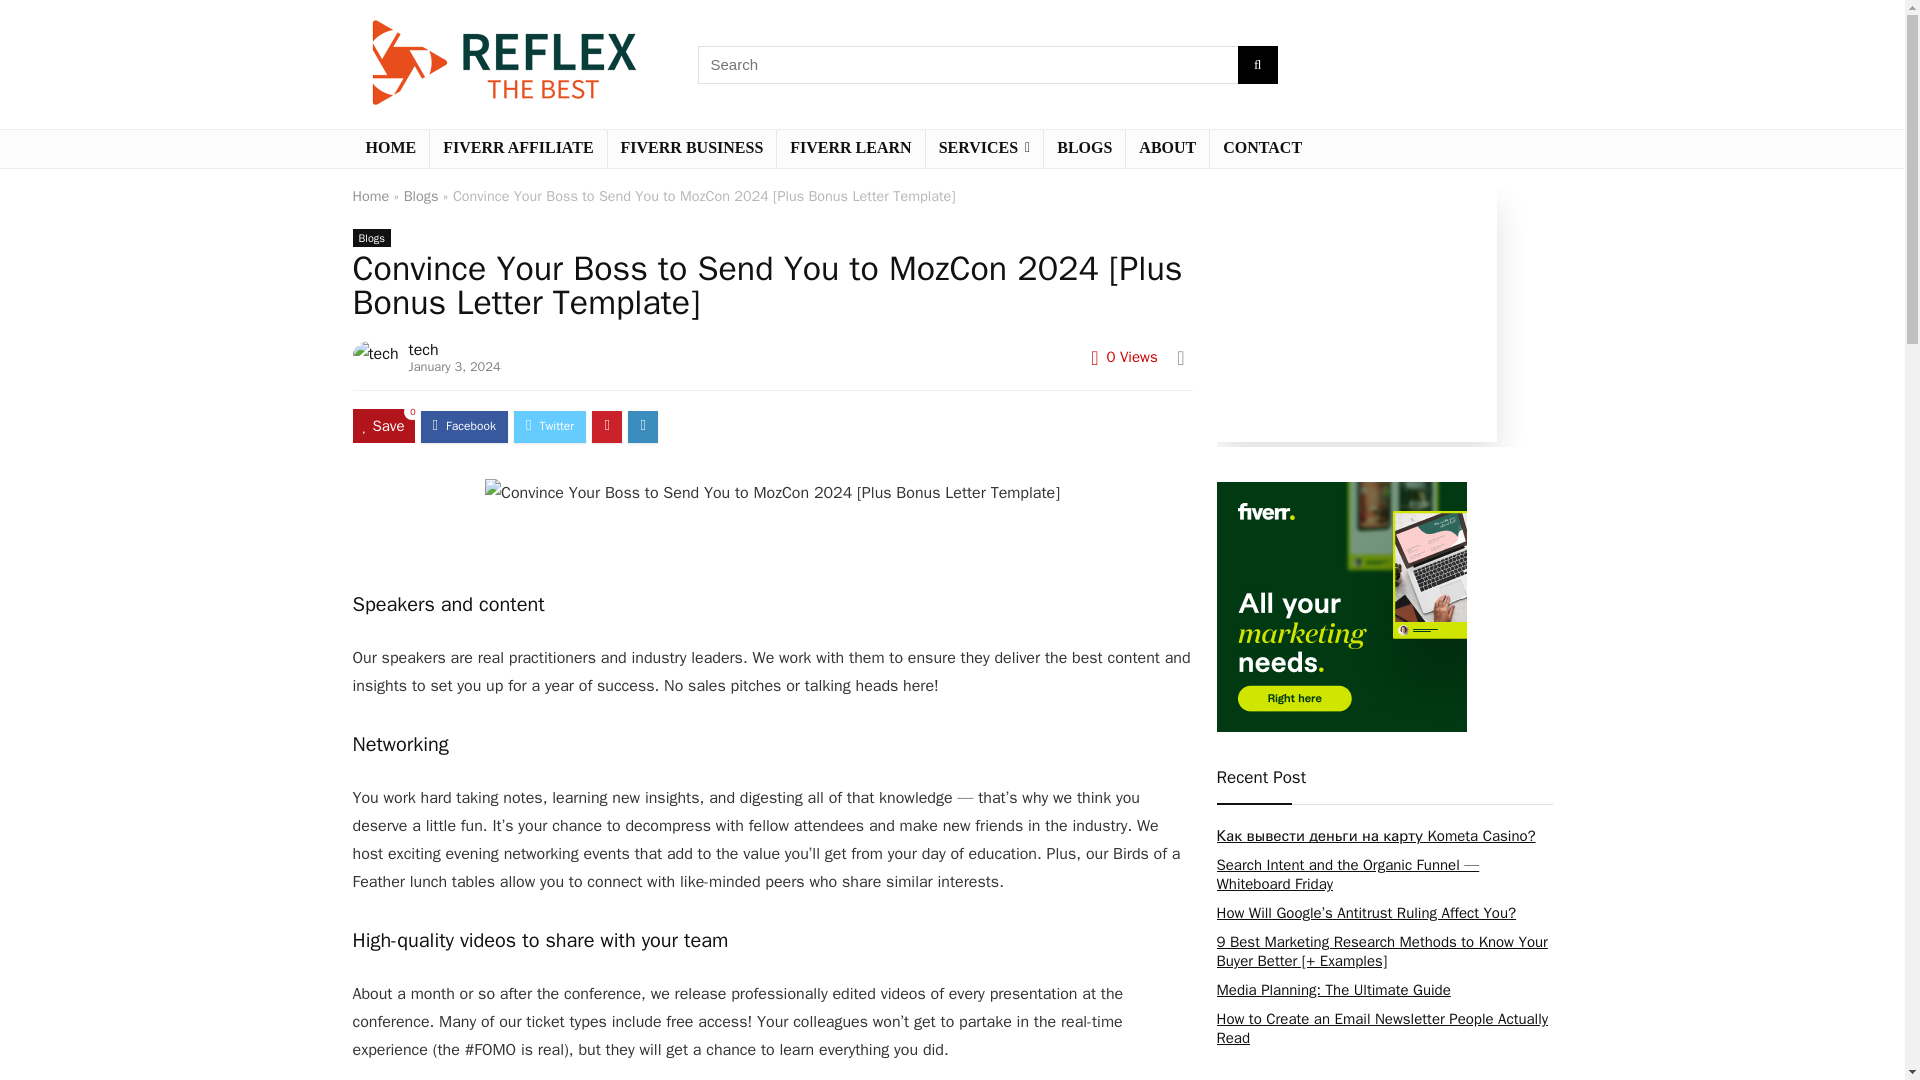 This screenshot has width=1920, height=1080. I want to click on FIVERR AFFILIATE, so click(518, 148).